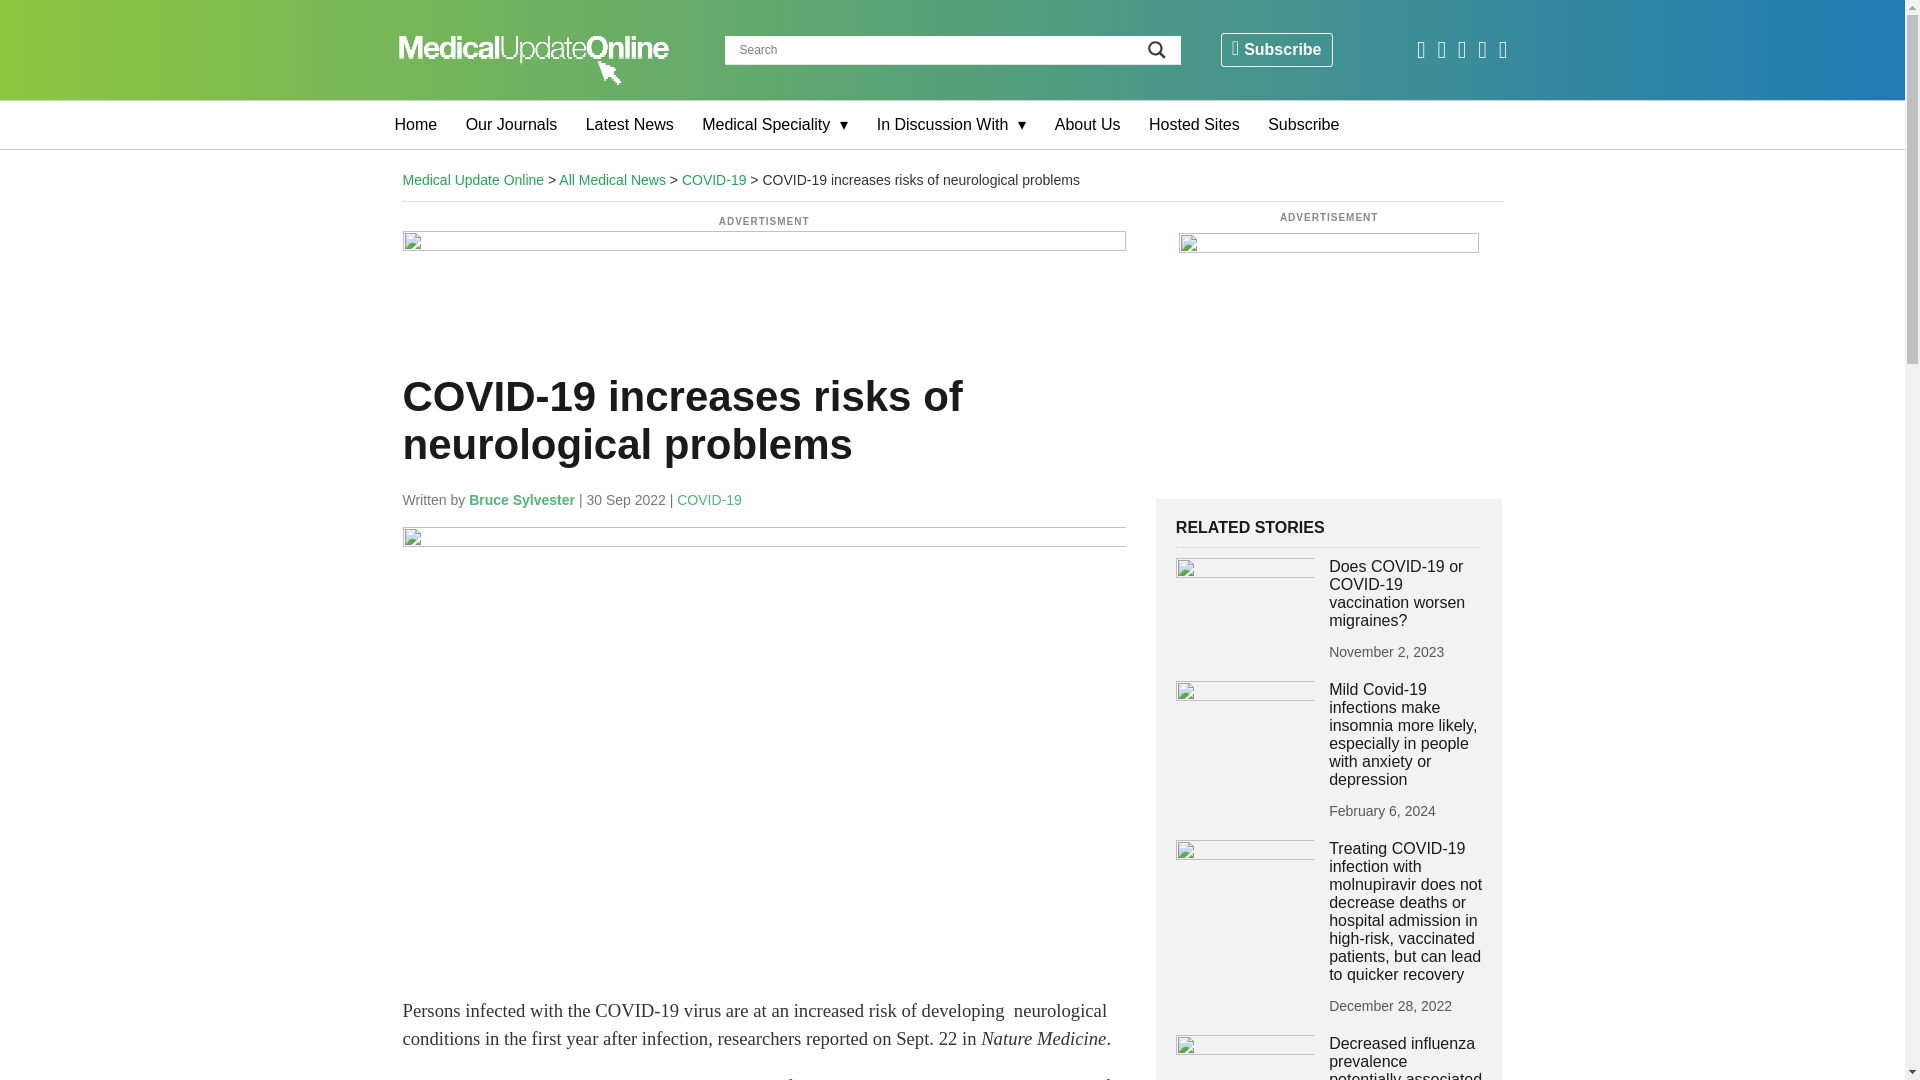 The height and width of the screenshot is (1080, 1920). I want to click on Go to Medical Update Online., so click(472, 179).